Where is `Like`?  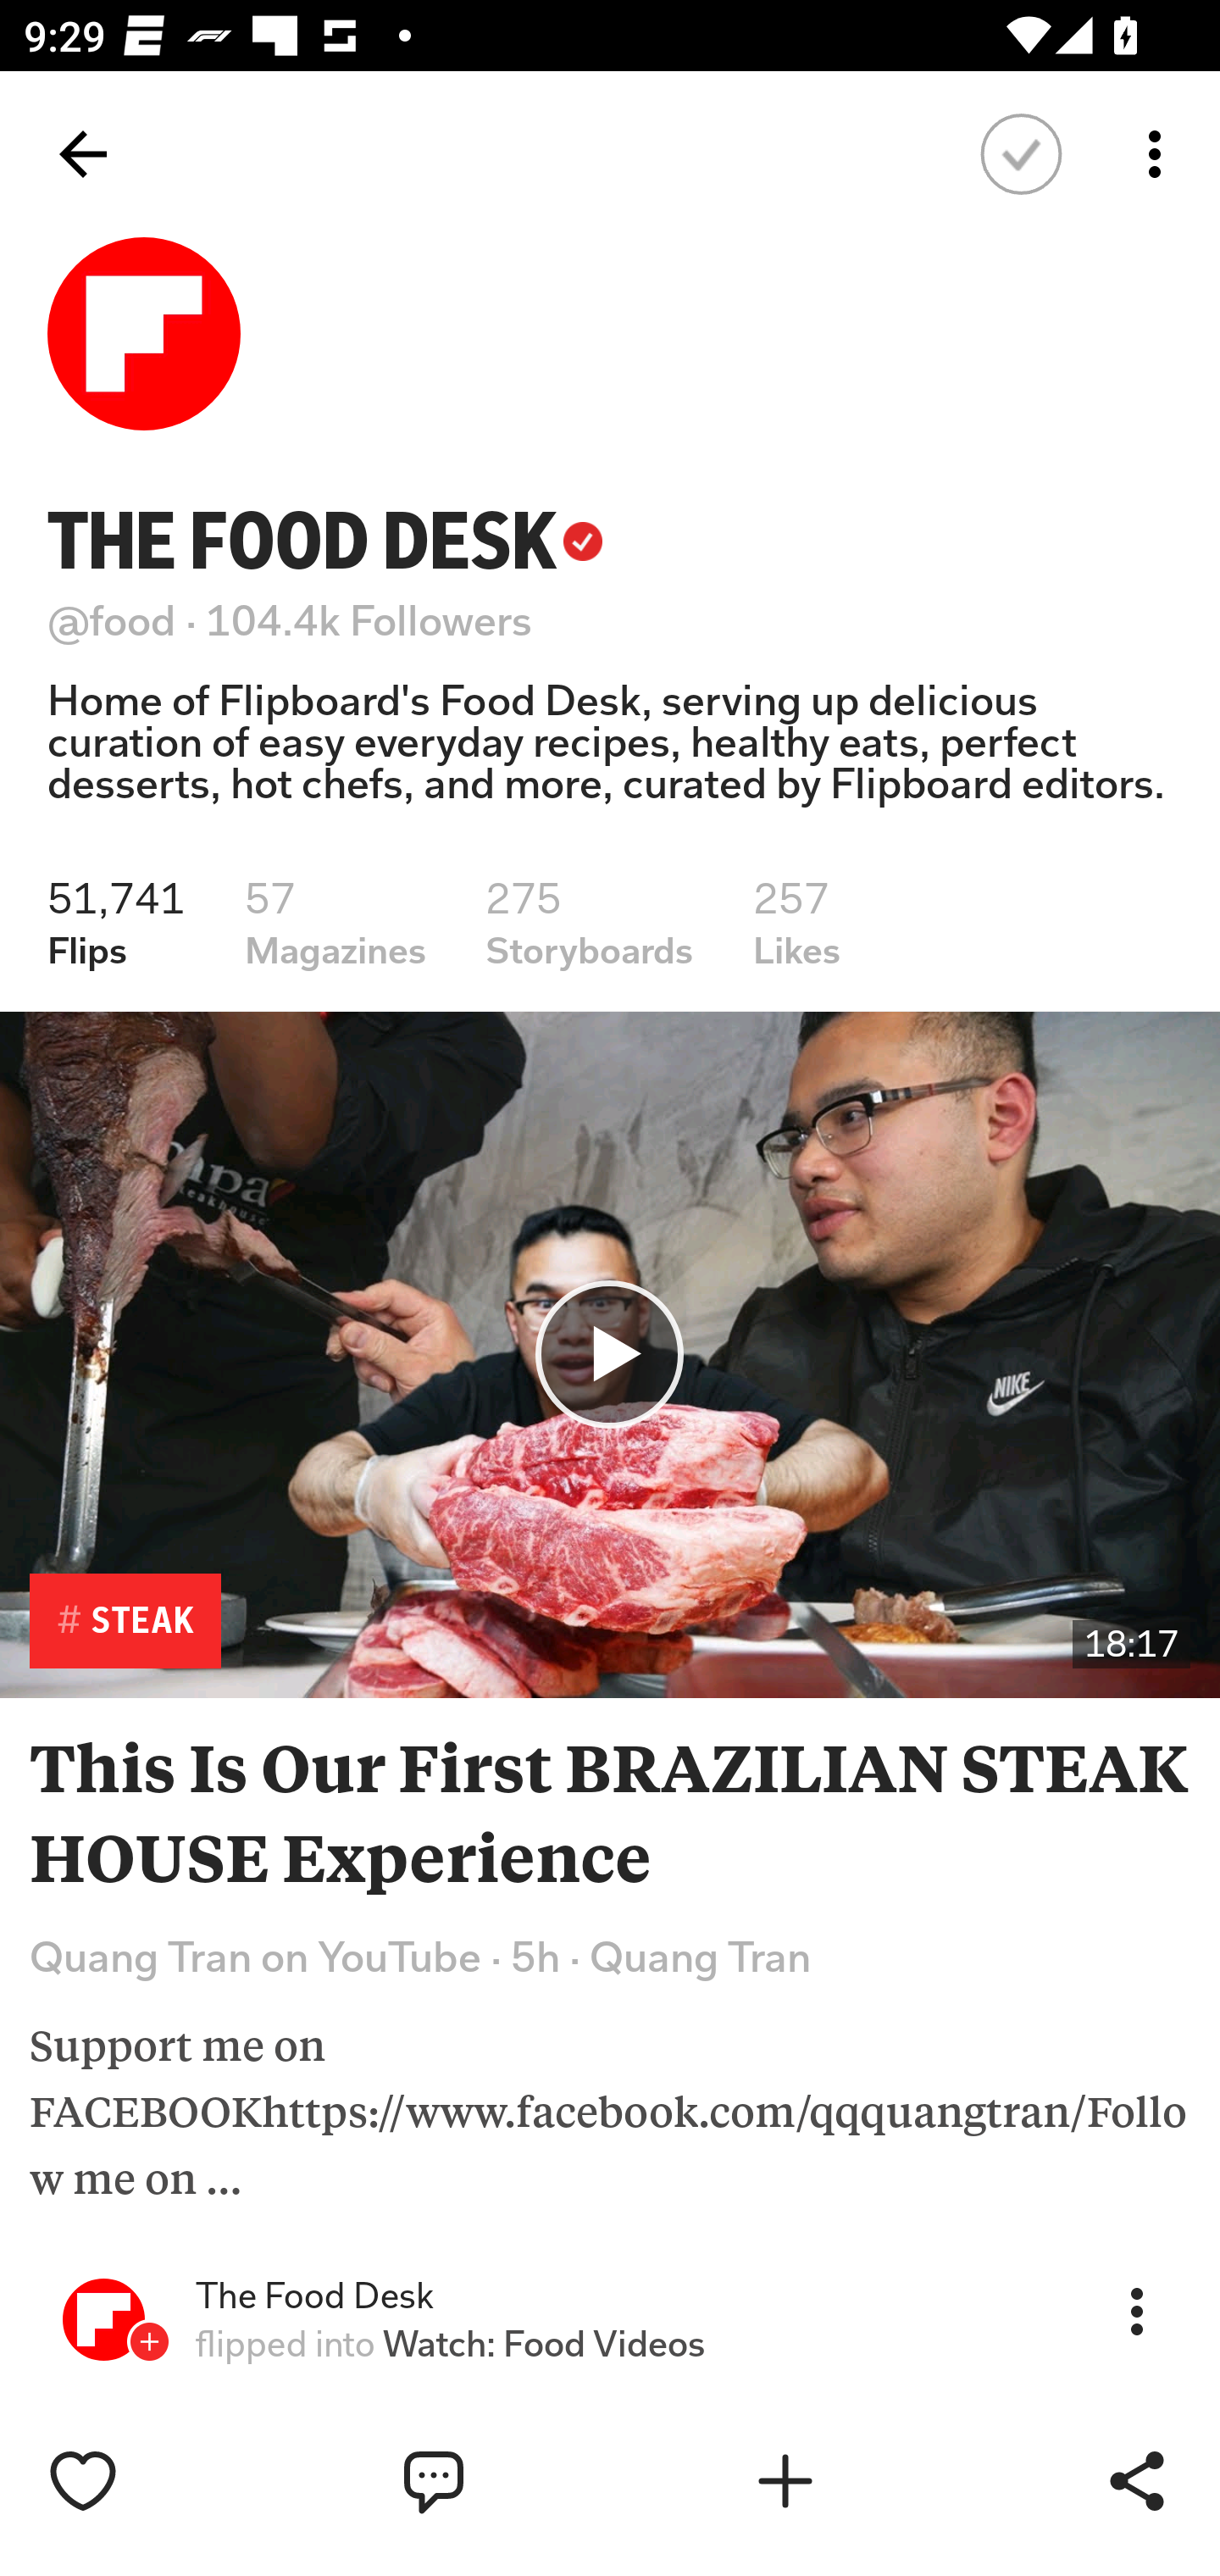
Like is located at coordinates (153, 2480).